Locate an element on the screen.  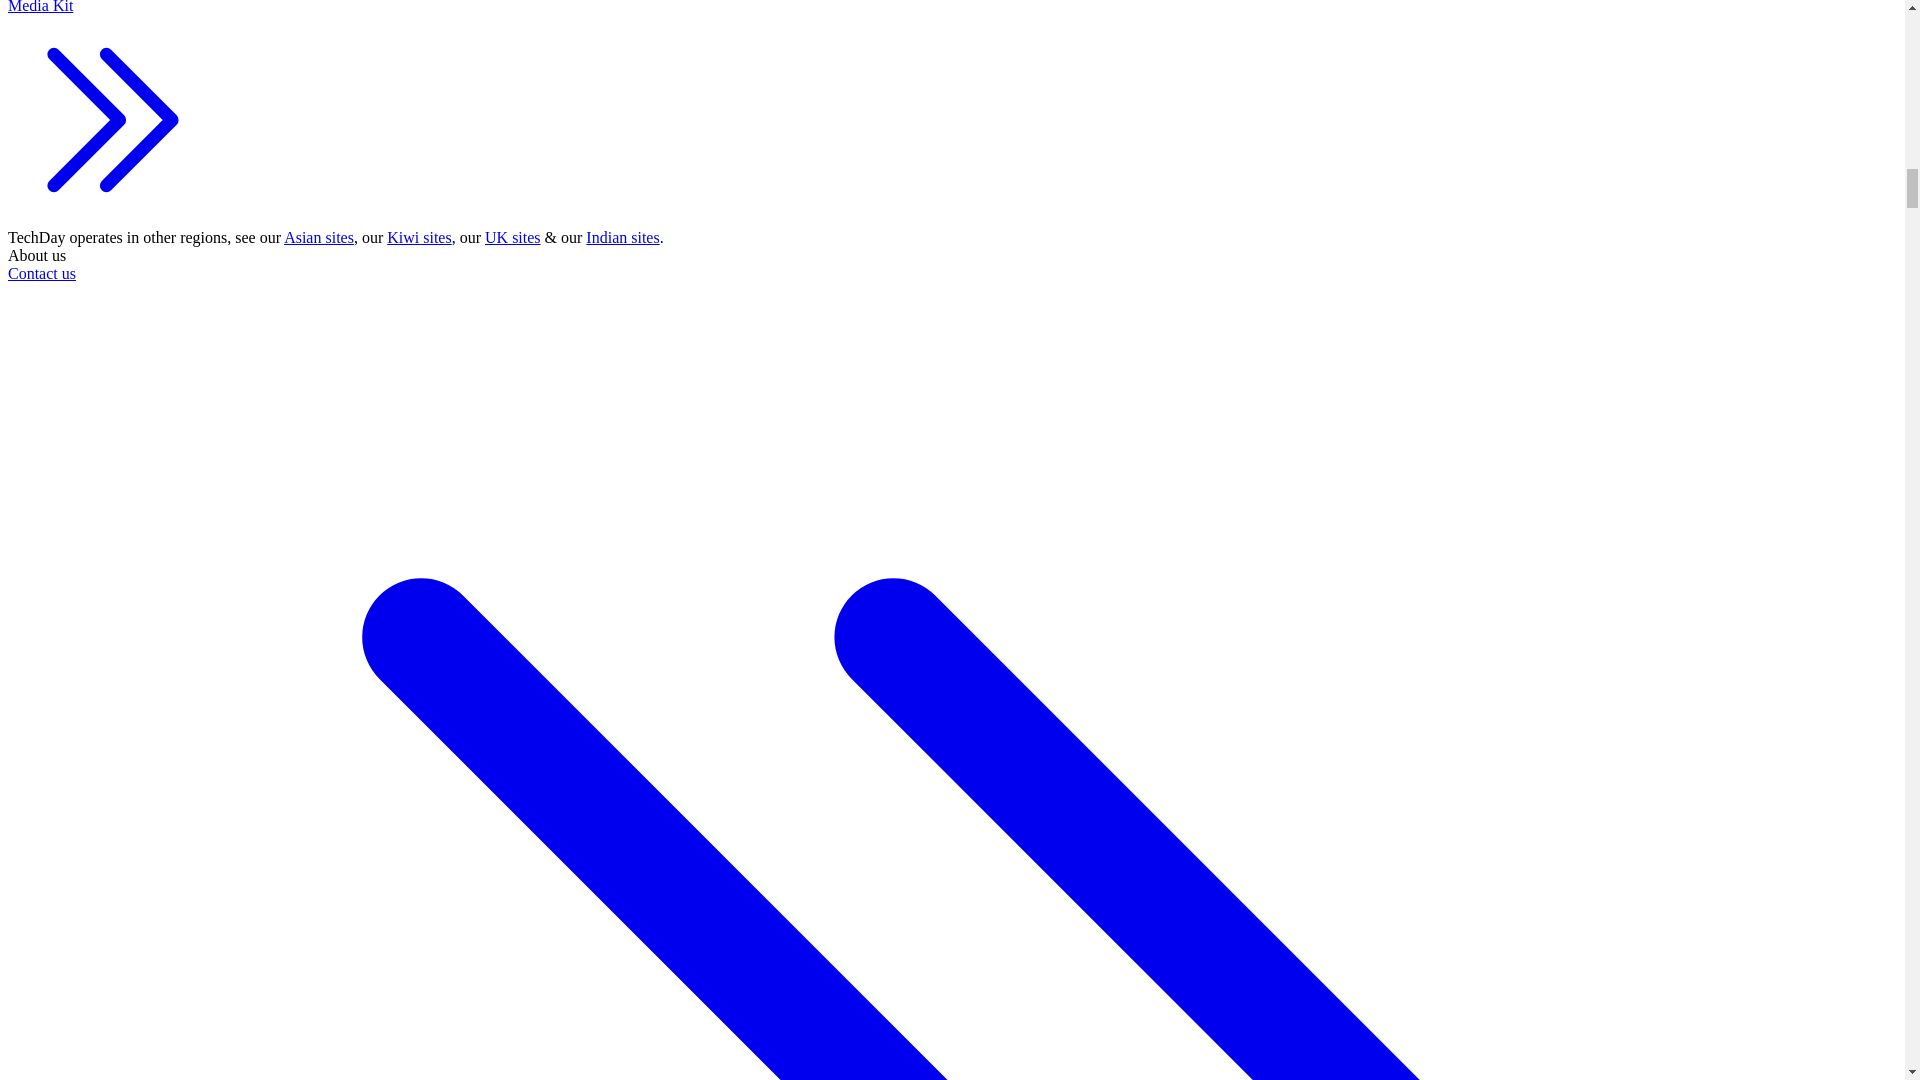
Media Kit is located at coordinates (112, 114).